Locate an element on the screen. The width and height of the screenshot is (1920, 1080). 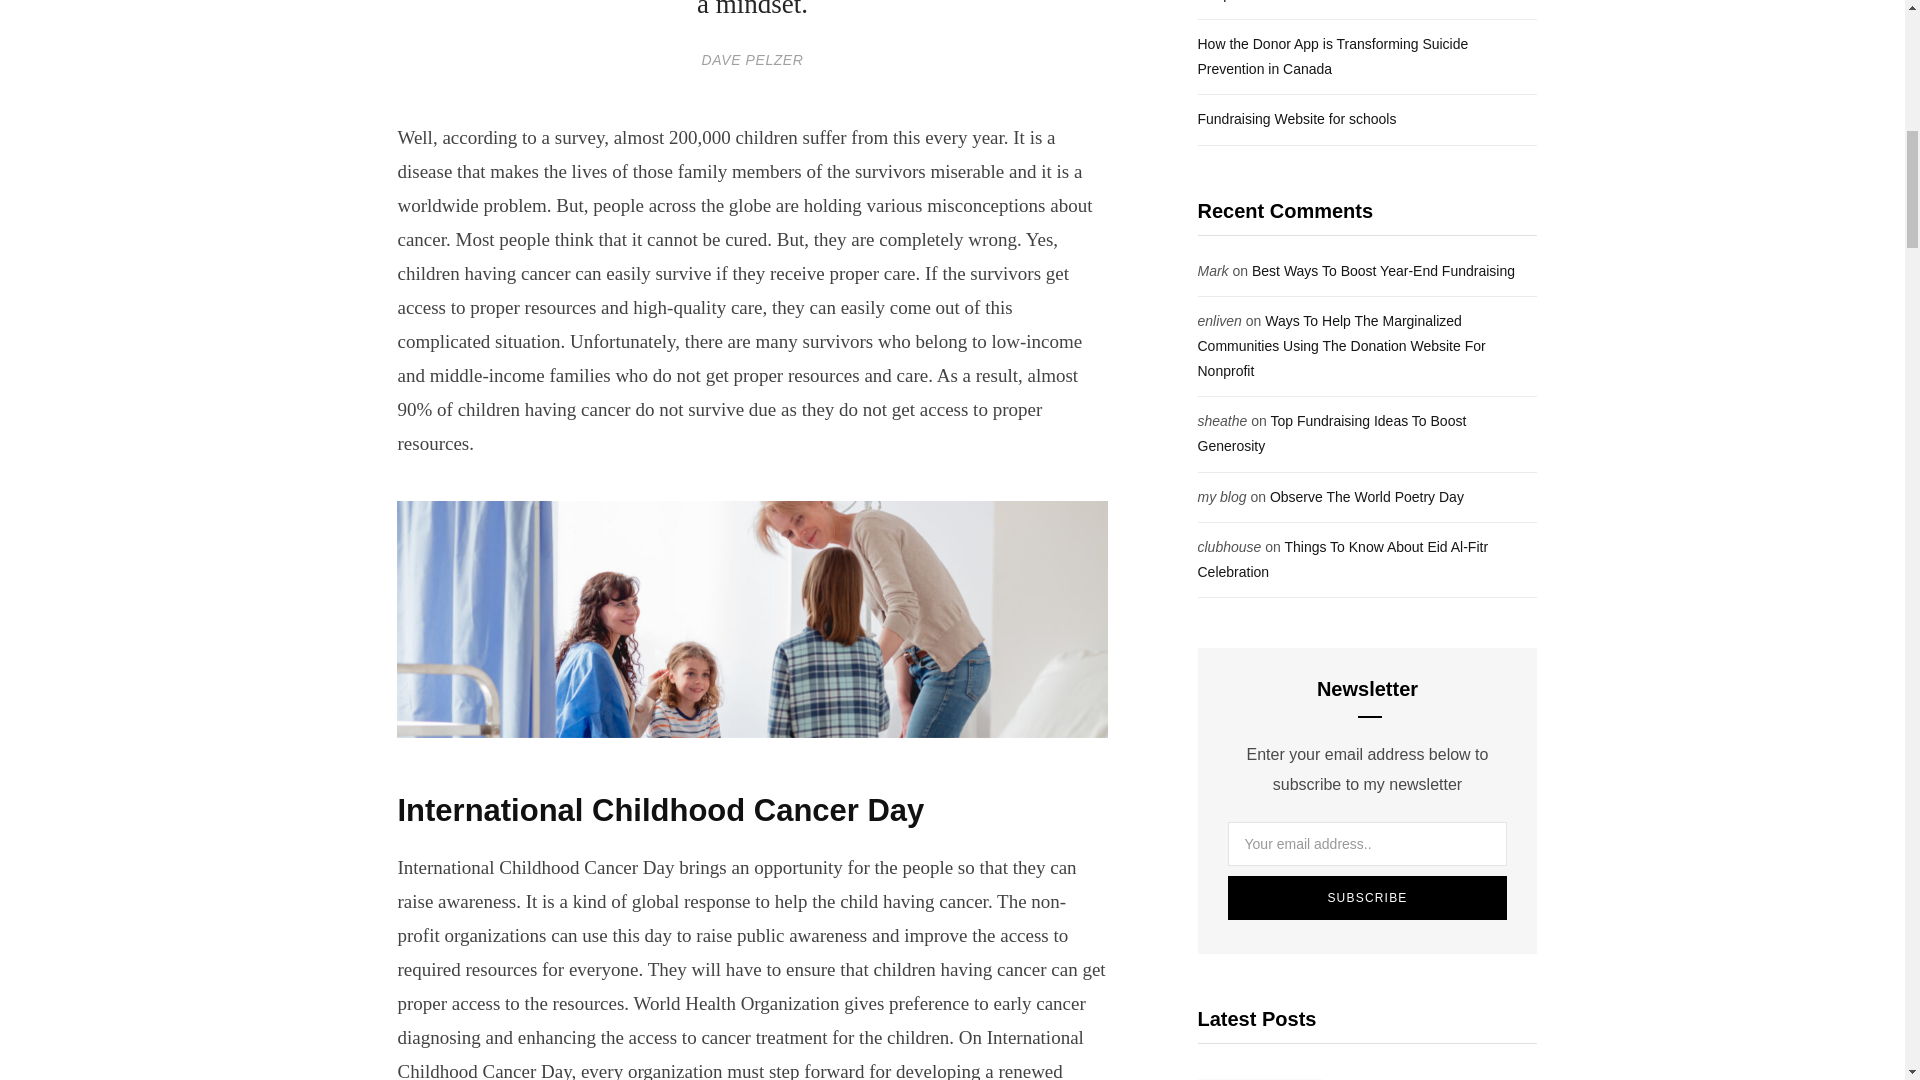
Subscribe is located at coordinates (1368, 898).